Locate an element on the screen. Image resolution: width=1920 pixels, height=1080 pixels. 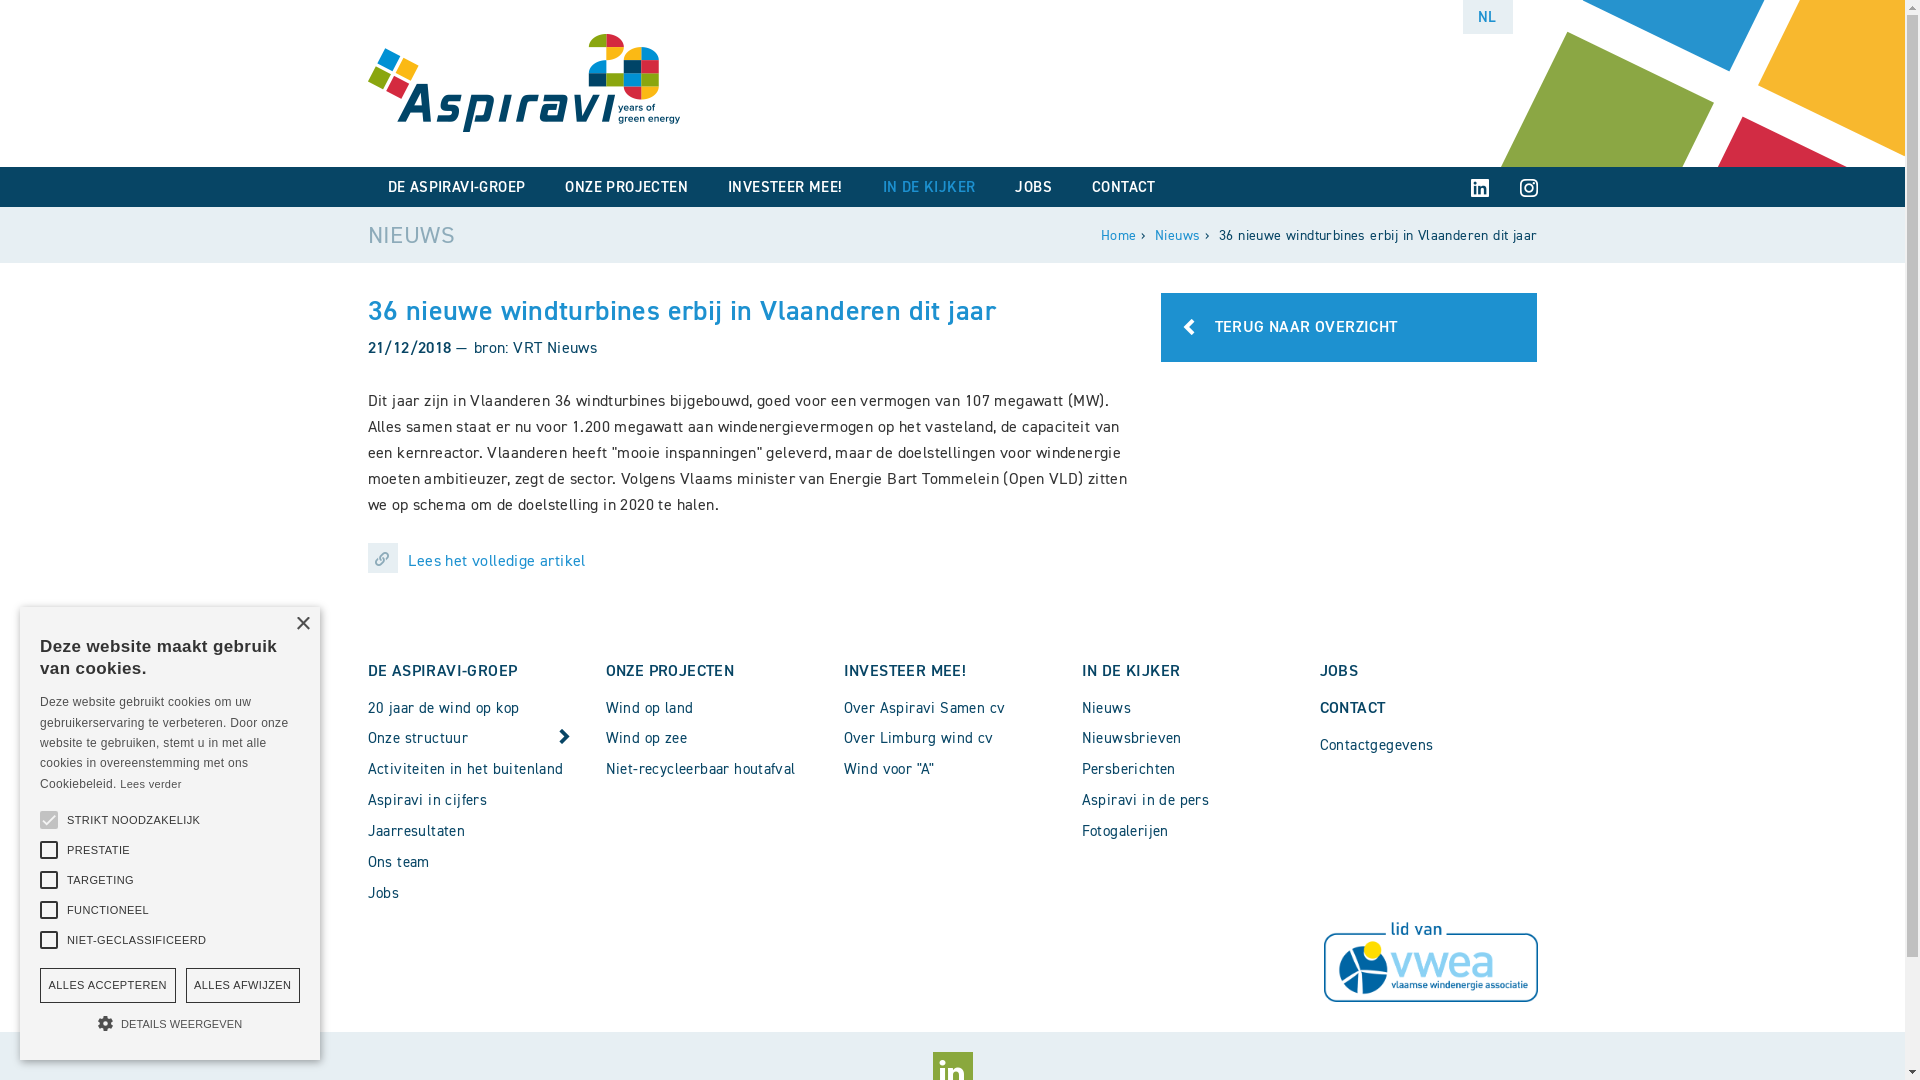
Aspiravi in cijfers is located at coordinates (477, 800).